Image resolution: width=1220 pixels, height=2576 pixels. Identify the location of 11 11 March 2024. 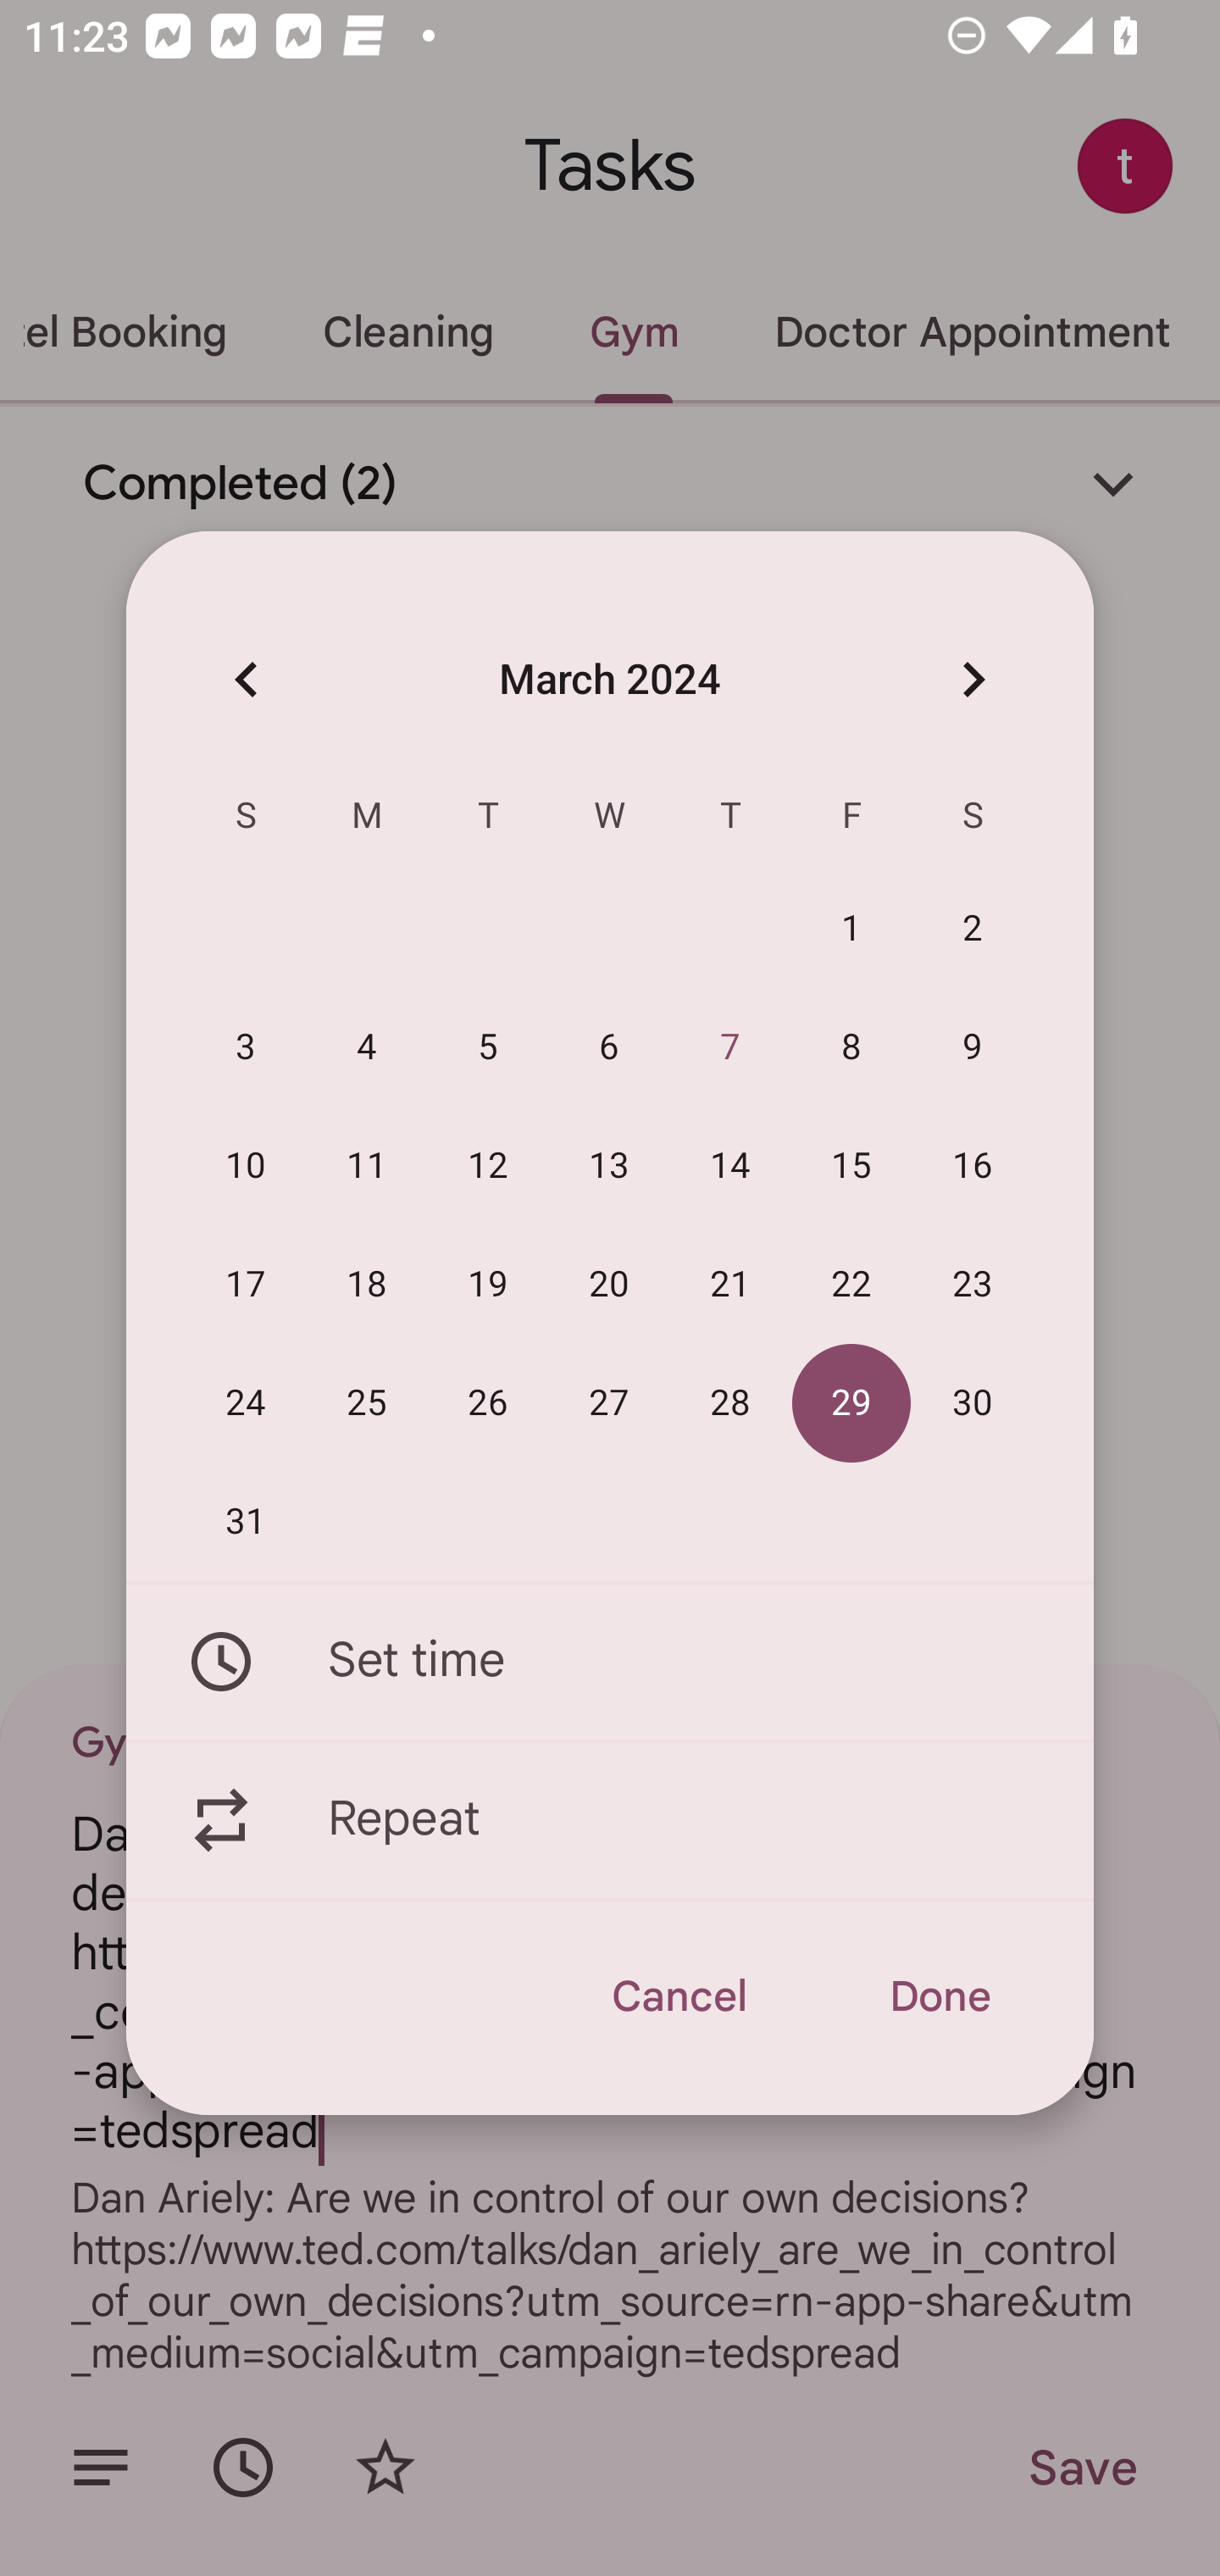
(367, 1167).